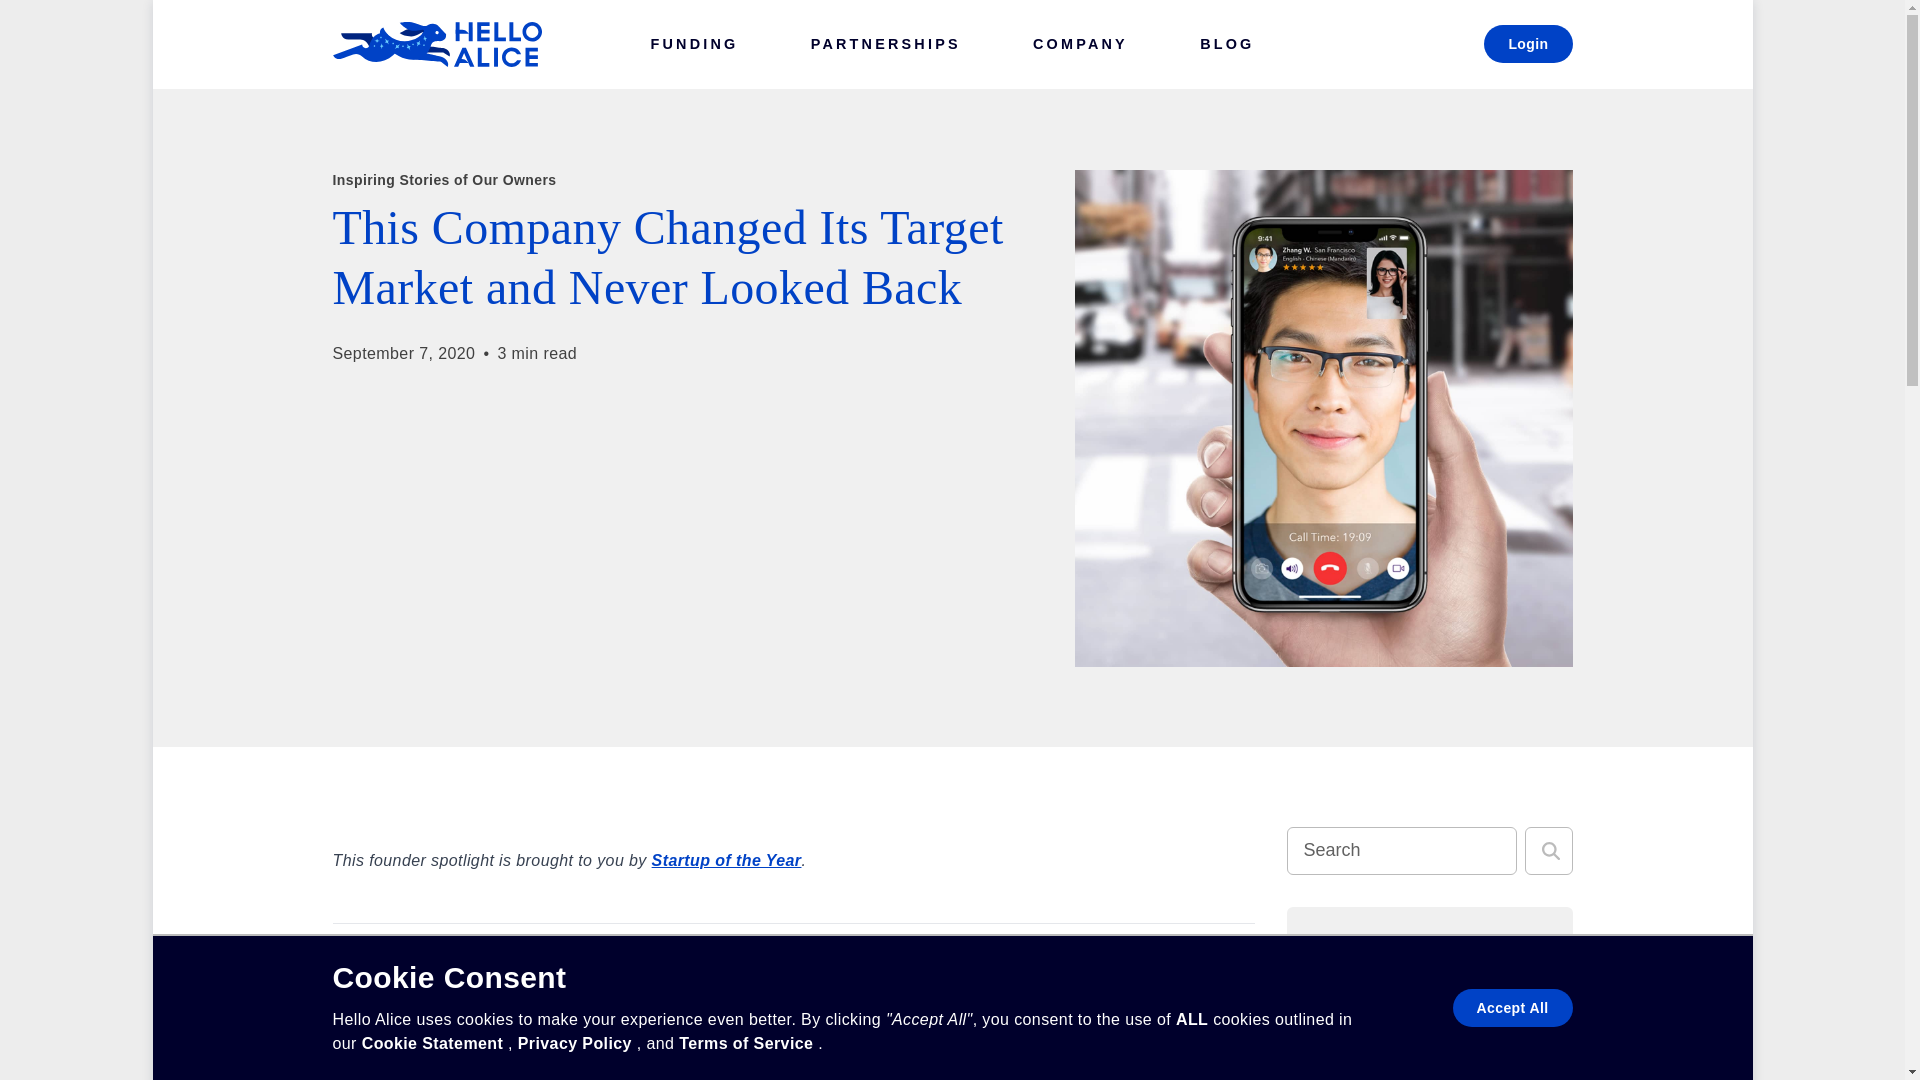  Describe the element at coordinates (727, 860) in the screenshot. I see `Startup of the Year` at that location.